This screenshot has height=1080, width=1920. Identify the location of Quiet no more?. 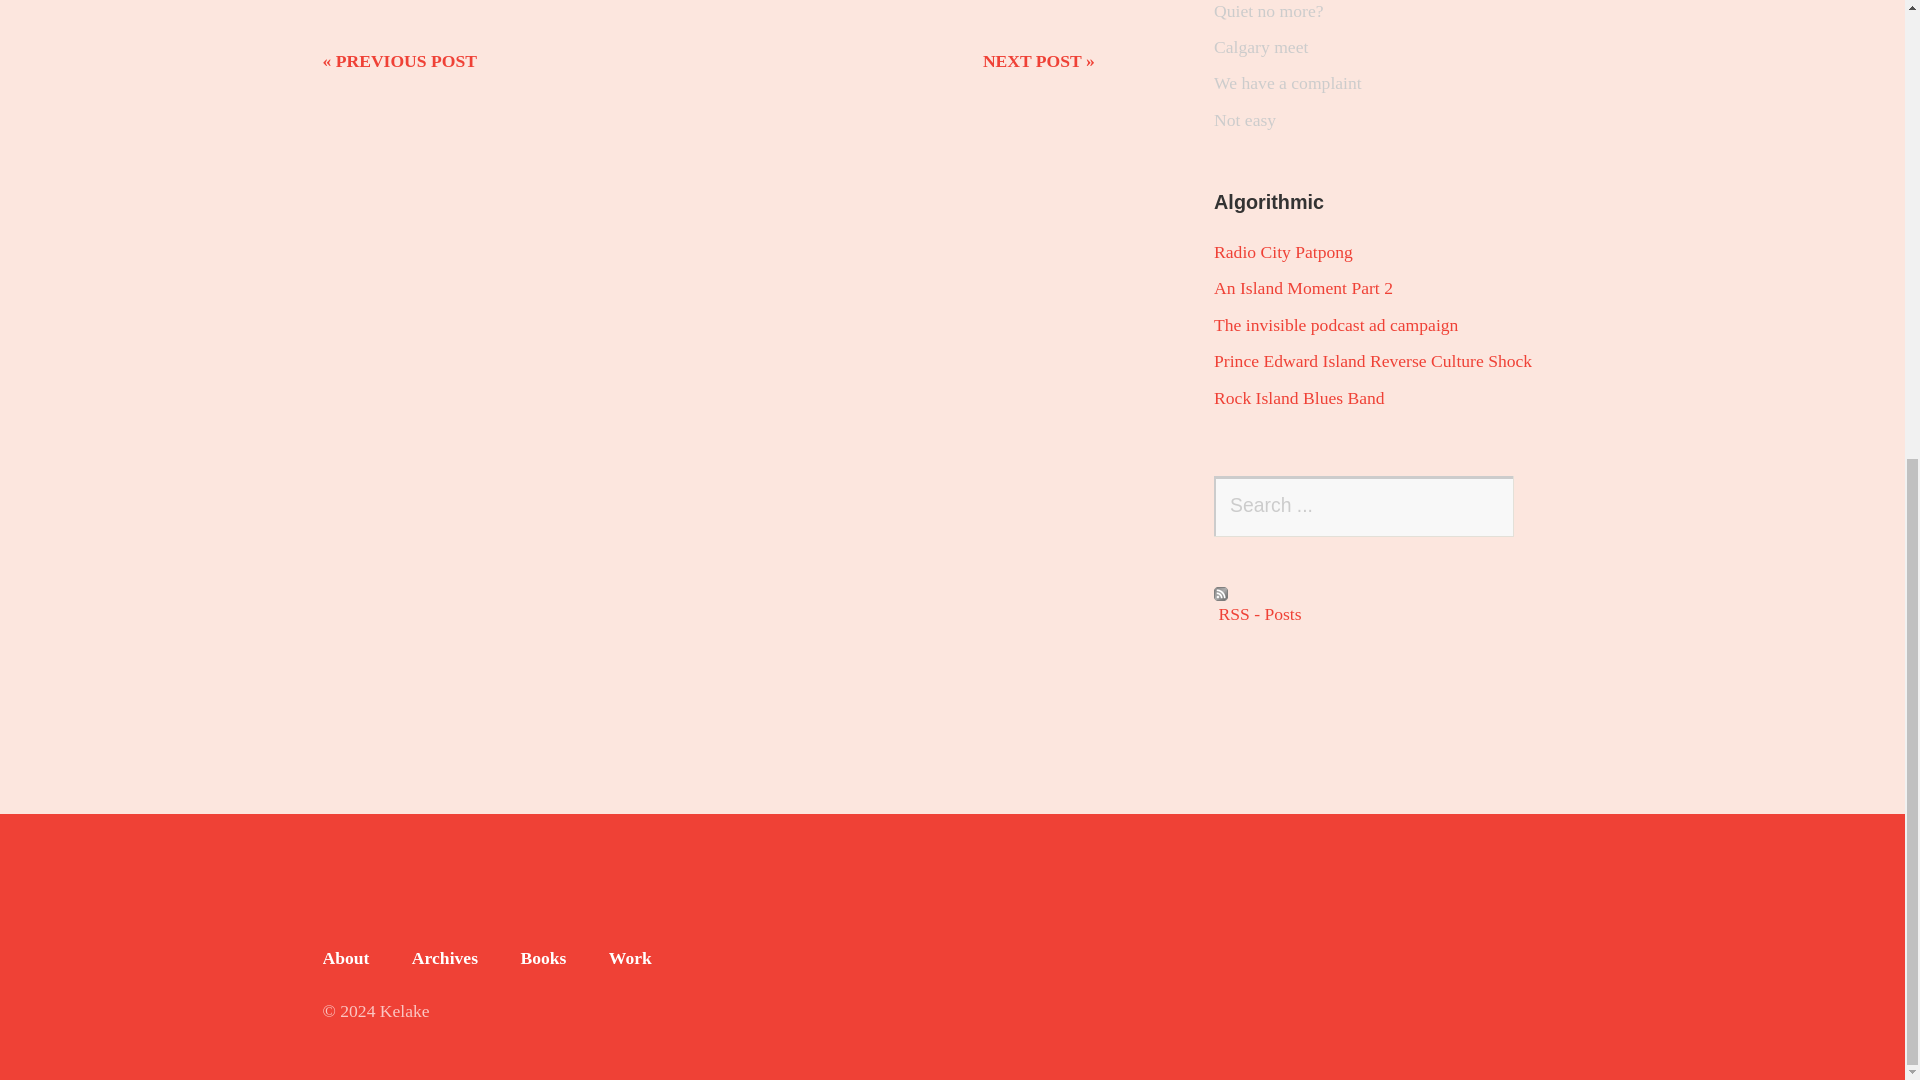
(1268, 10).